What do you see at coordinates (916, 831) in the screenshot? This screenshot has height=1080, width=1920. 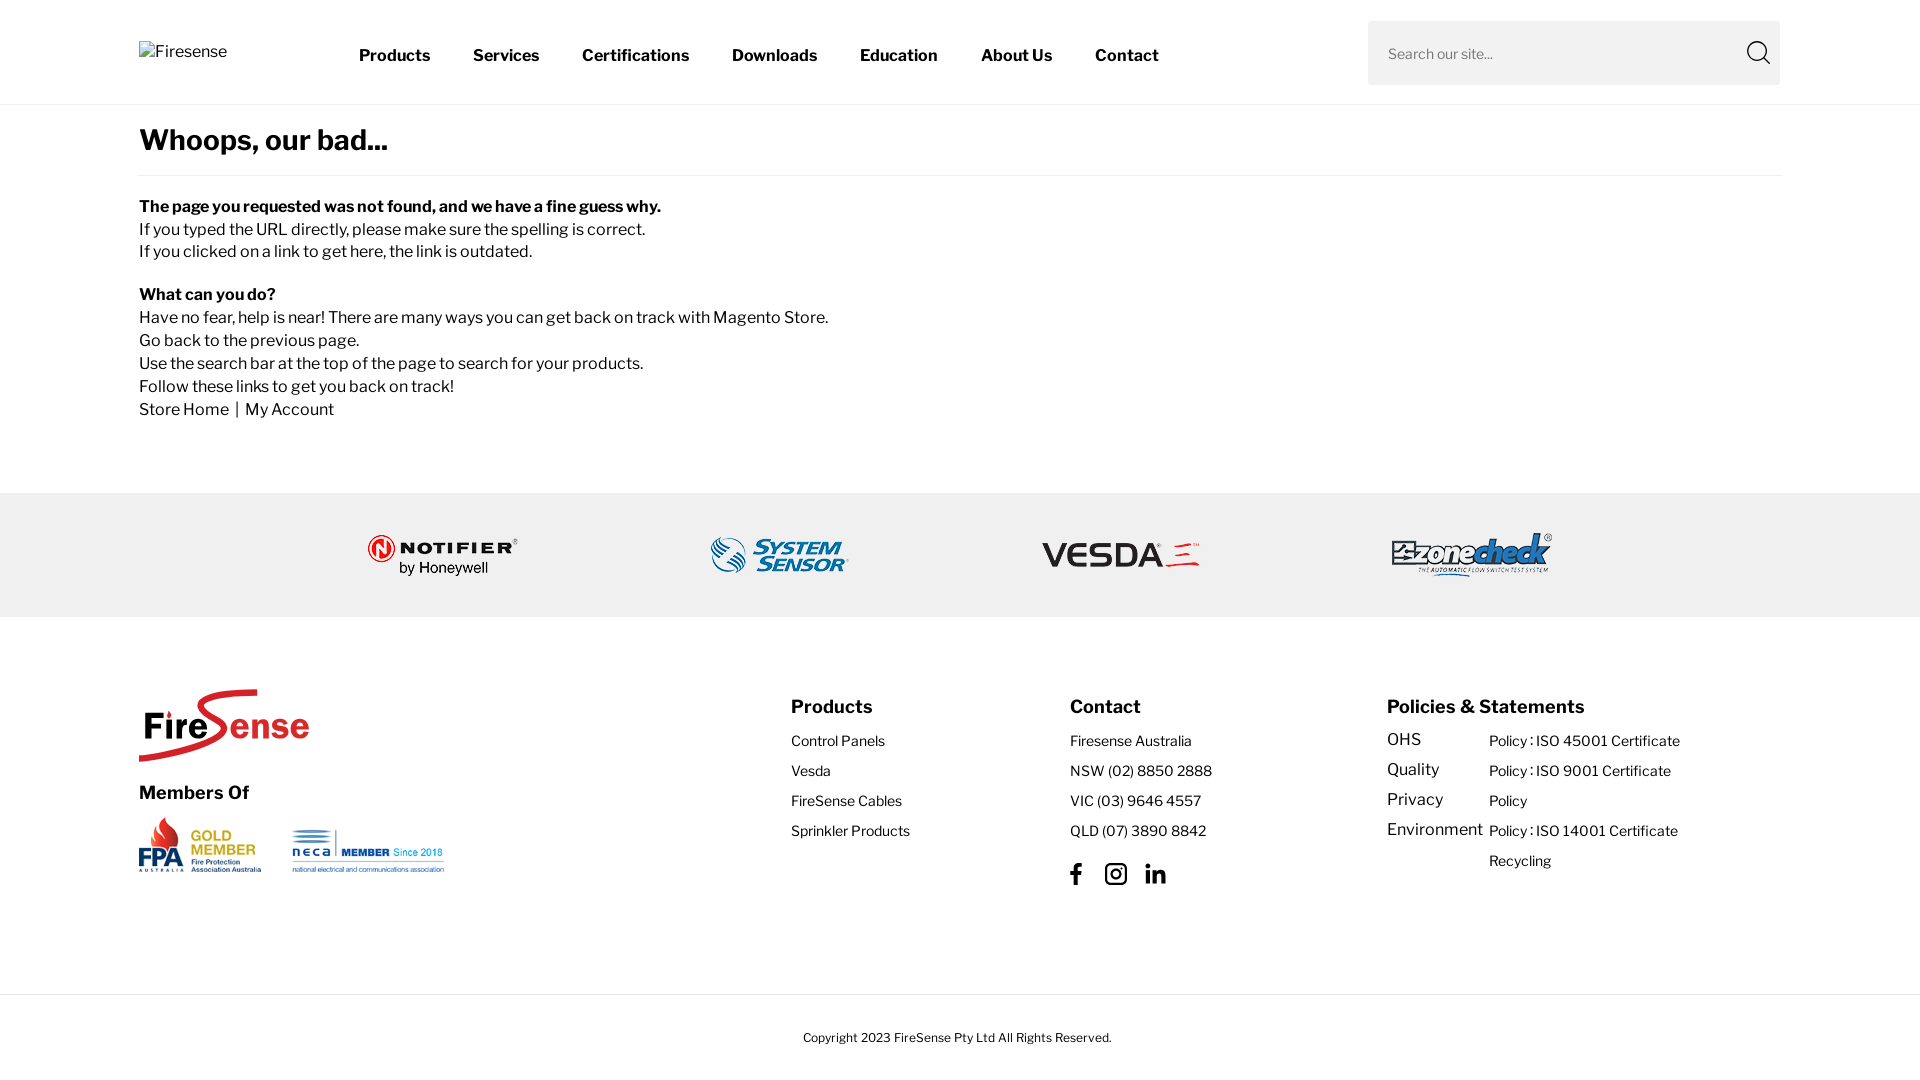 I see `Sprinkler Products` at bounding box center [916, 831].